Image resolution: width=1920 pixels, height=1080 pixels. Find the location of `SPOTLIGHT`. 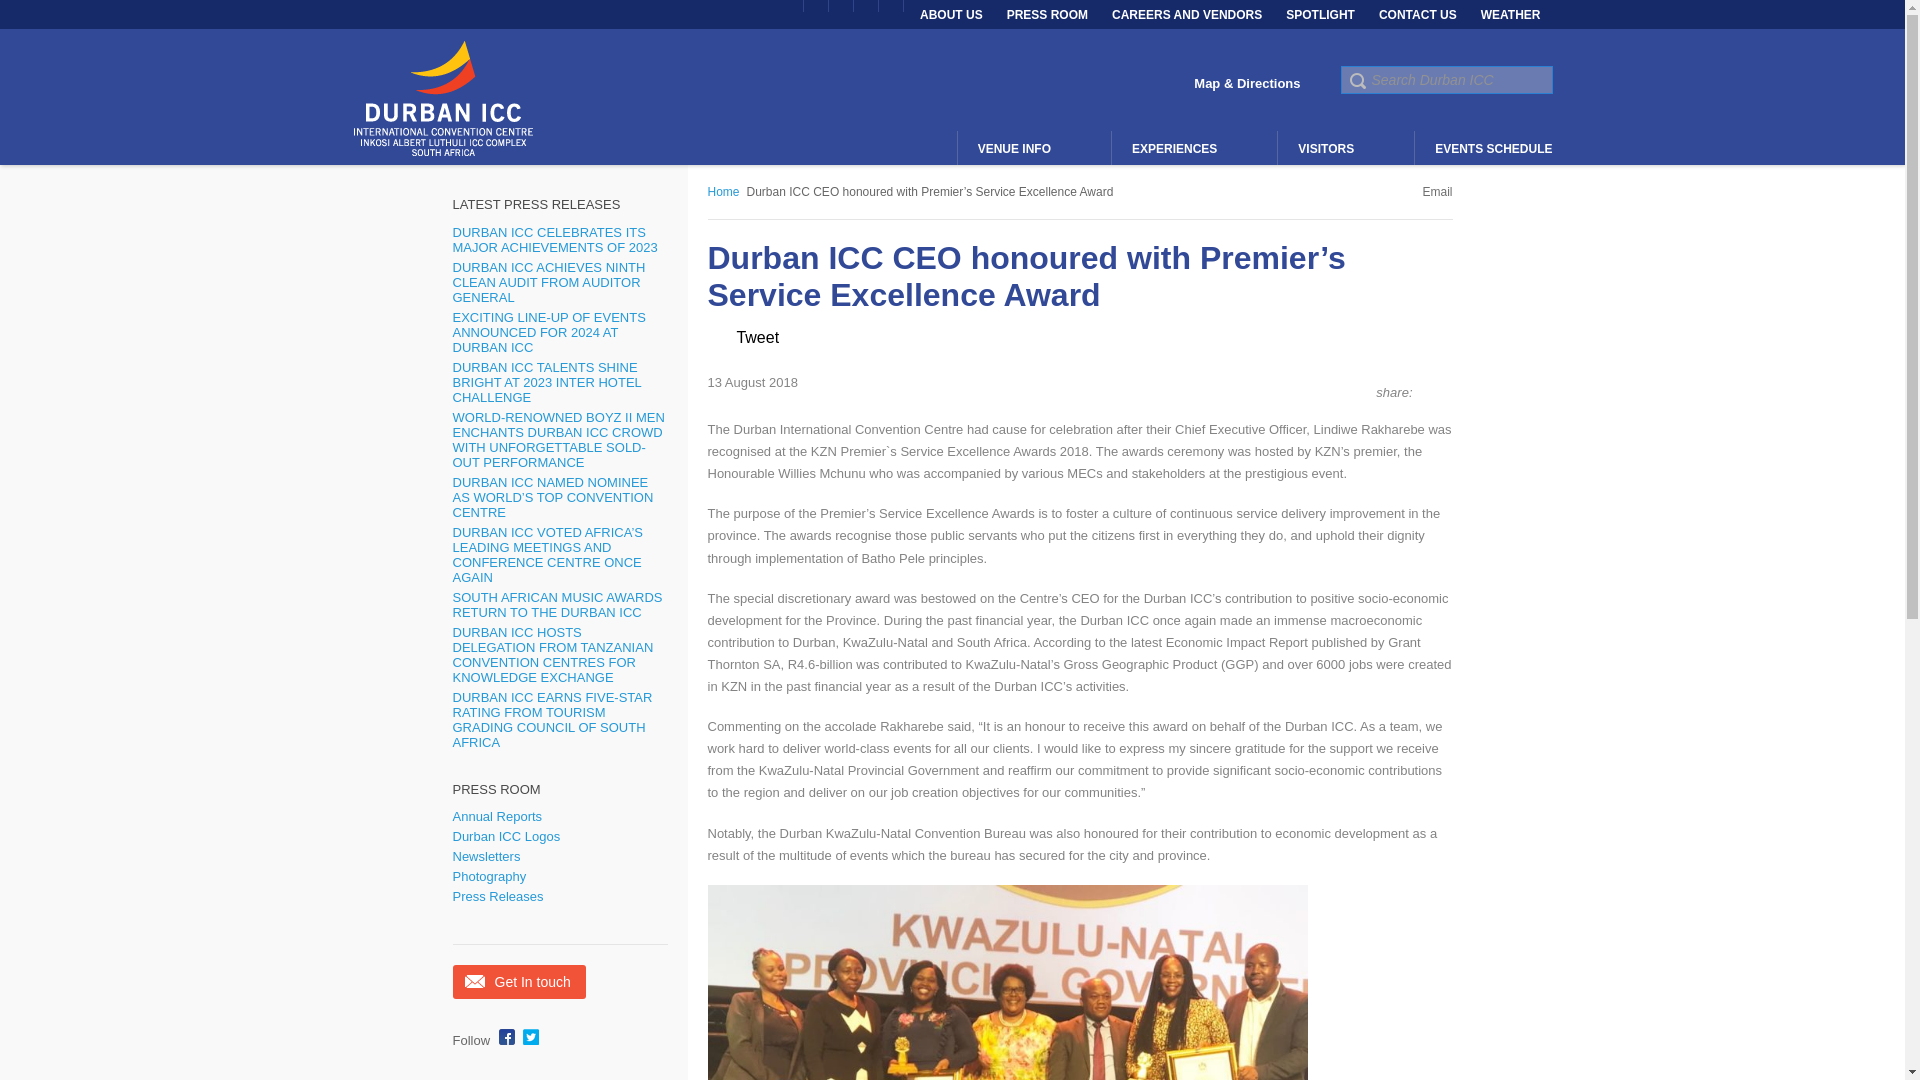

SPOTLIGHT is located at coordinates (1320, 14).